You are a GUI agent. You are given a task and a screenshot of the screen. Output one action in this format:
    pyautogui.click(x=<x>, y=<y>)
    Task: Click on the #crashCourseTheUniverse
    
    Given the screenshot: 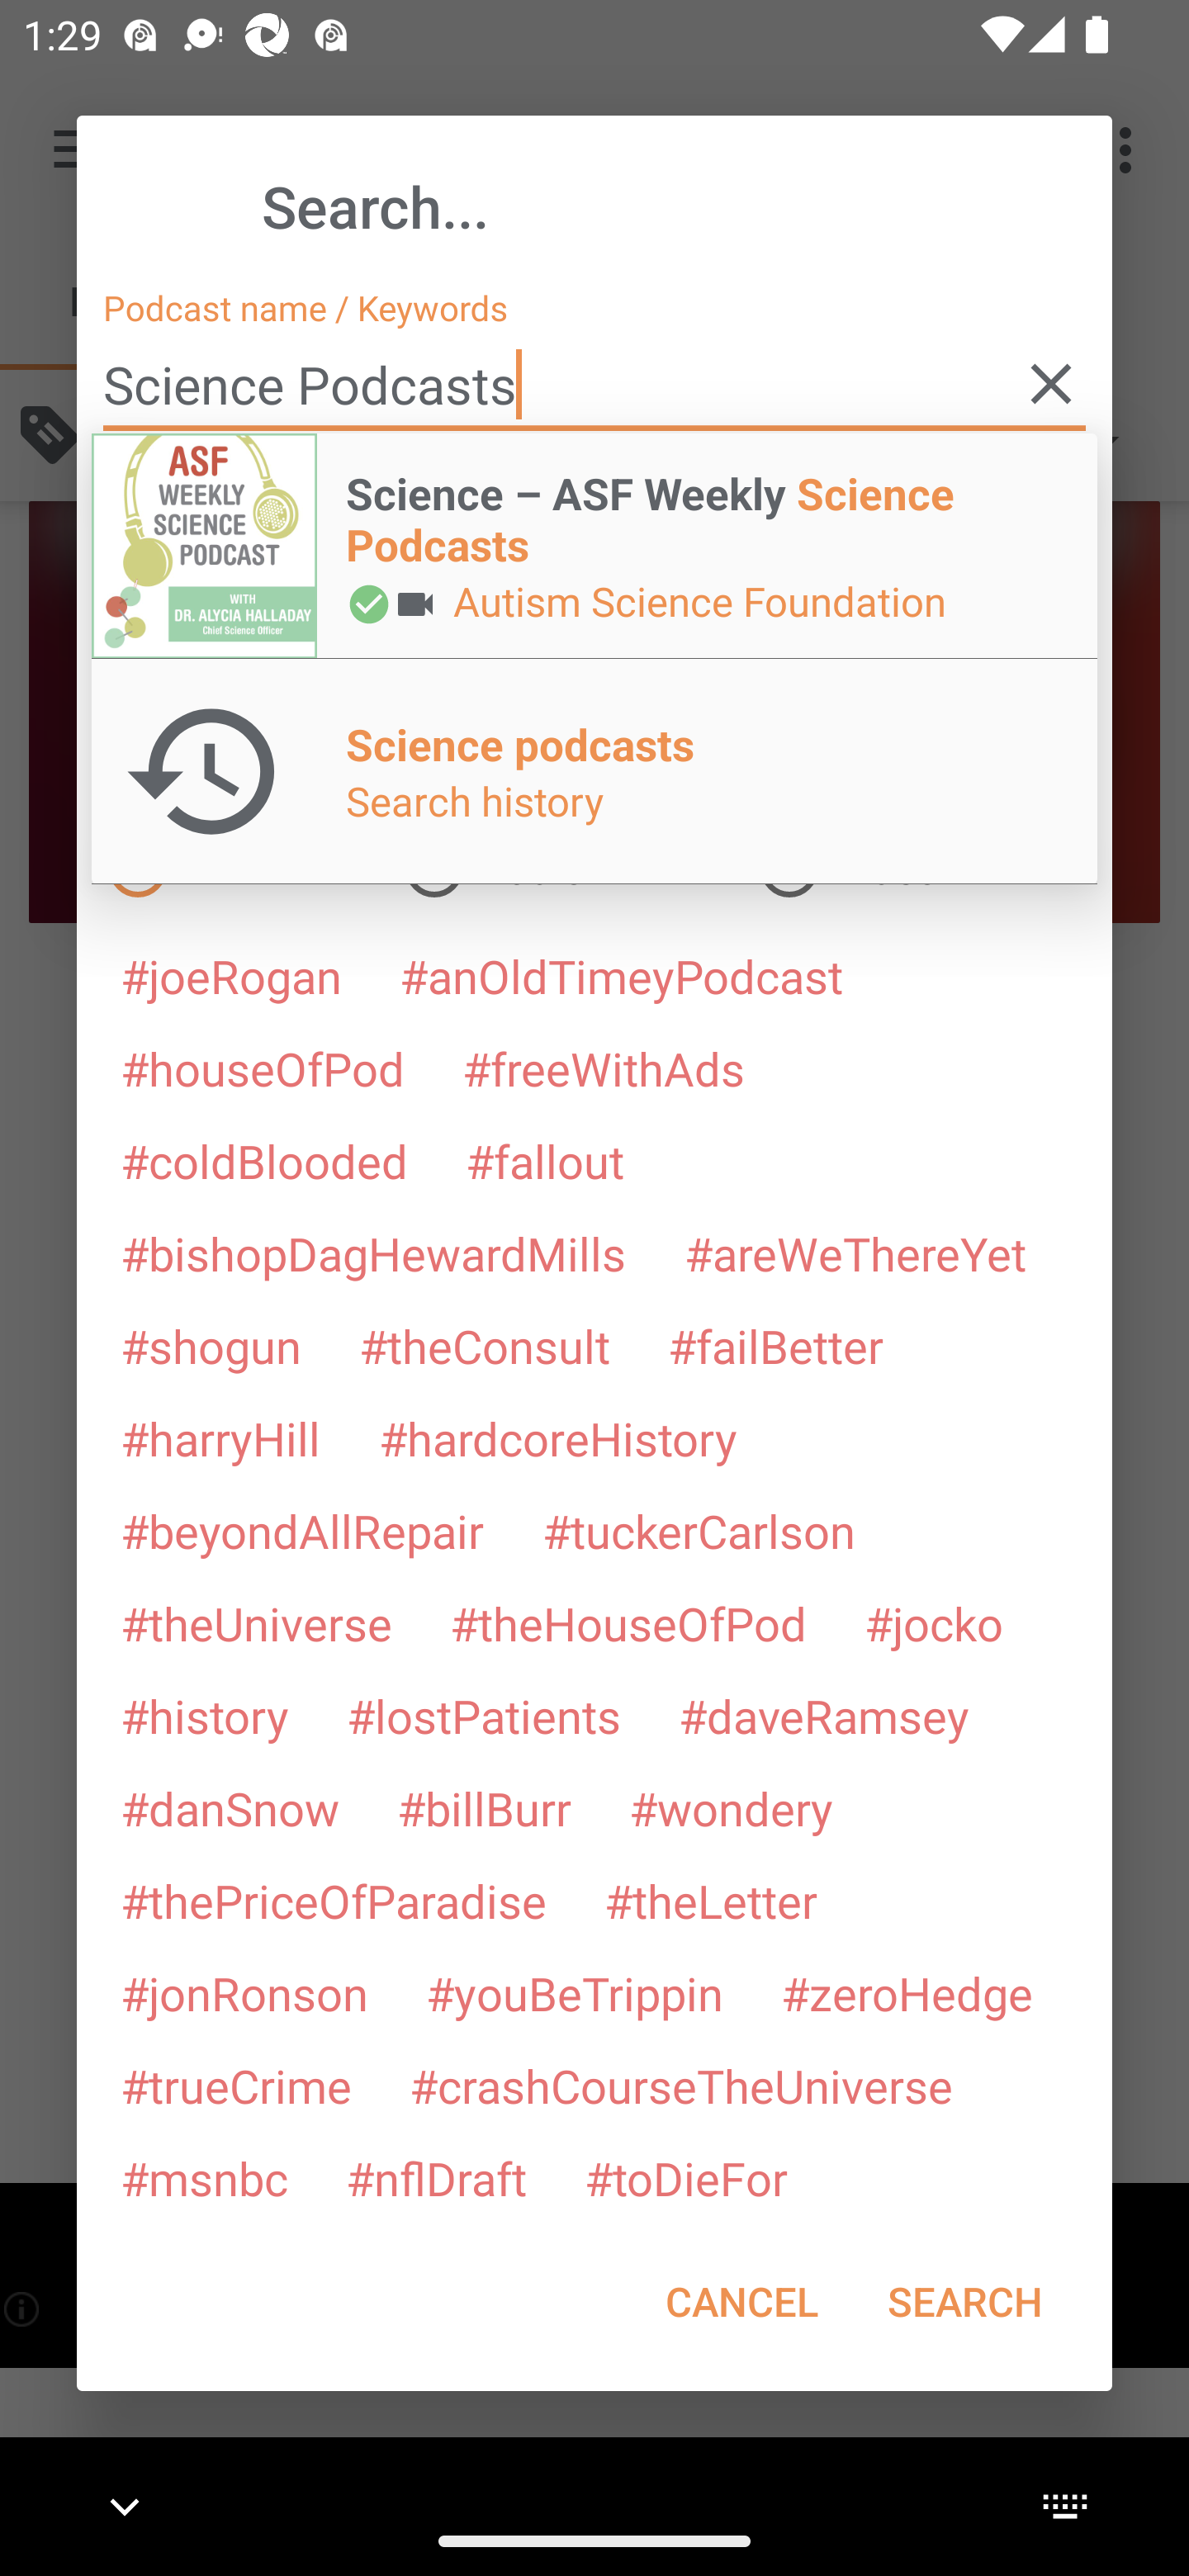 What is the action you would take?
    pyautogui.click(x=680, y=2085)
    